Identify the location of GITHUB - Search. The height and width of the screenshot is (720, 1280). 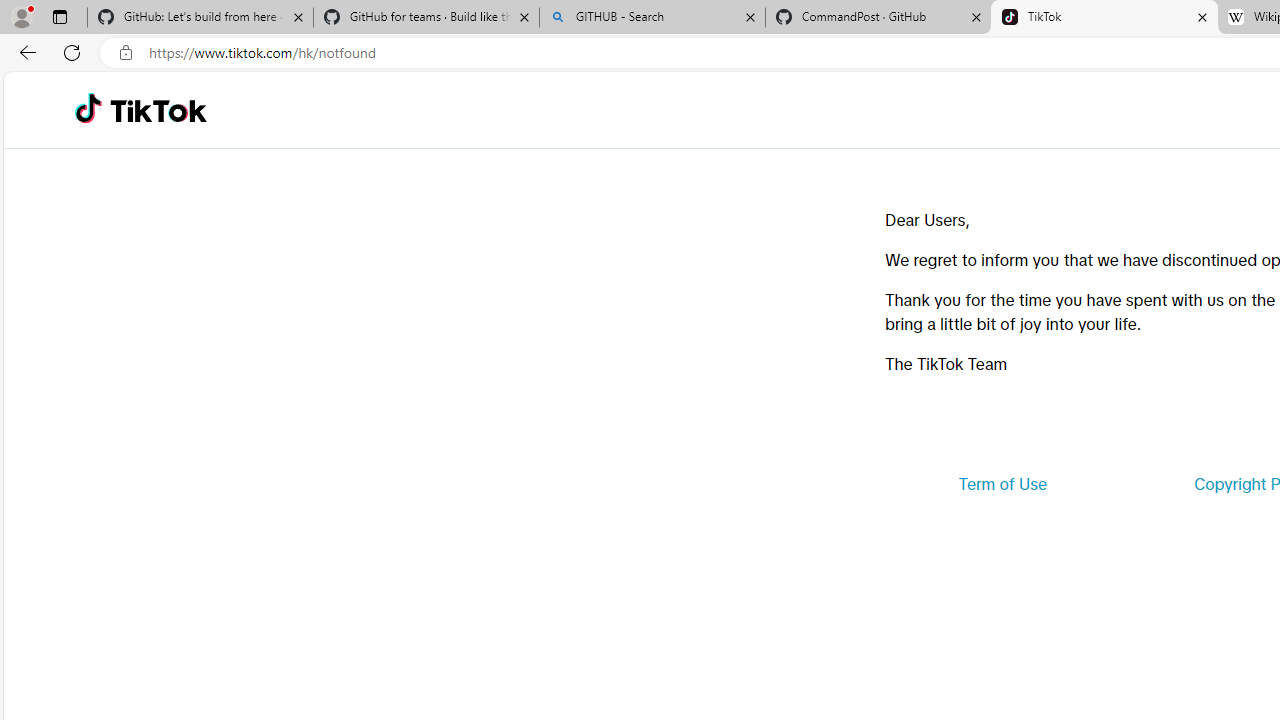
(652, 18).